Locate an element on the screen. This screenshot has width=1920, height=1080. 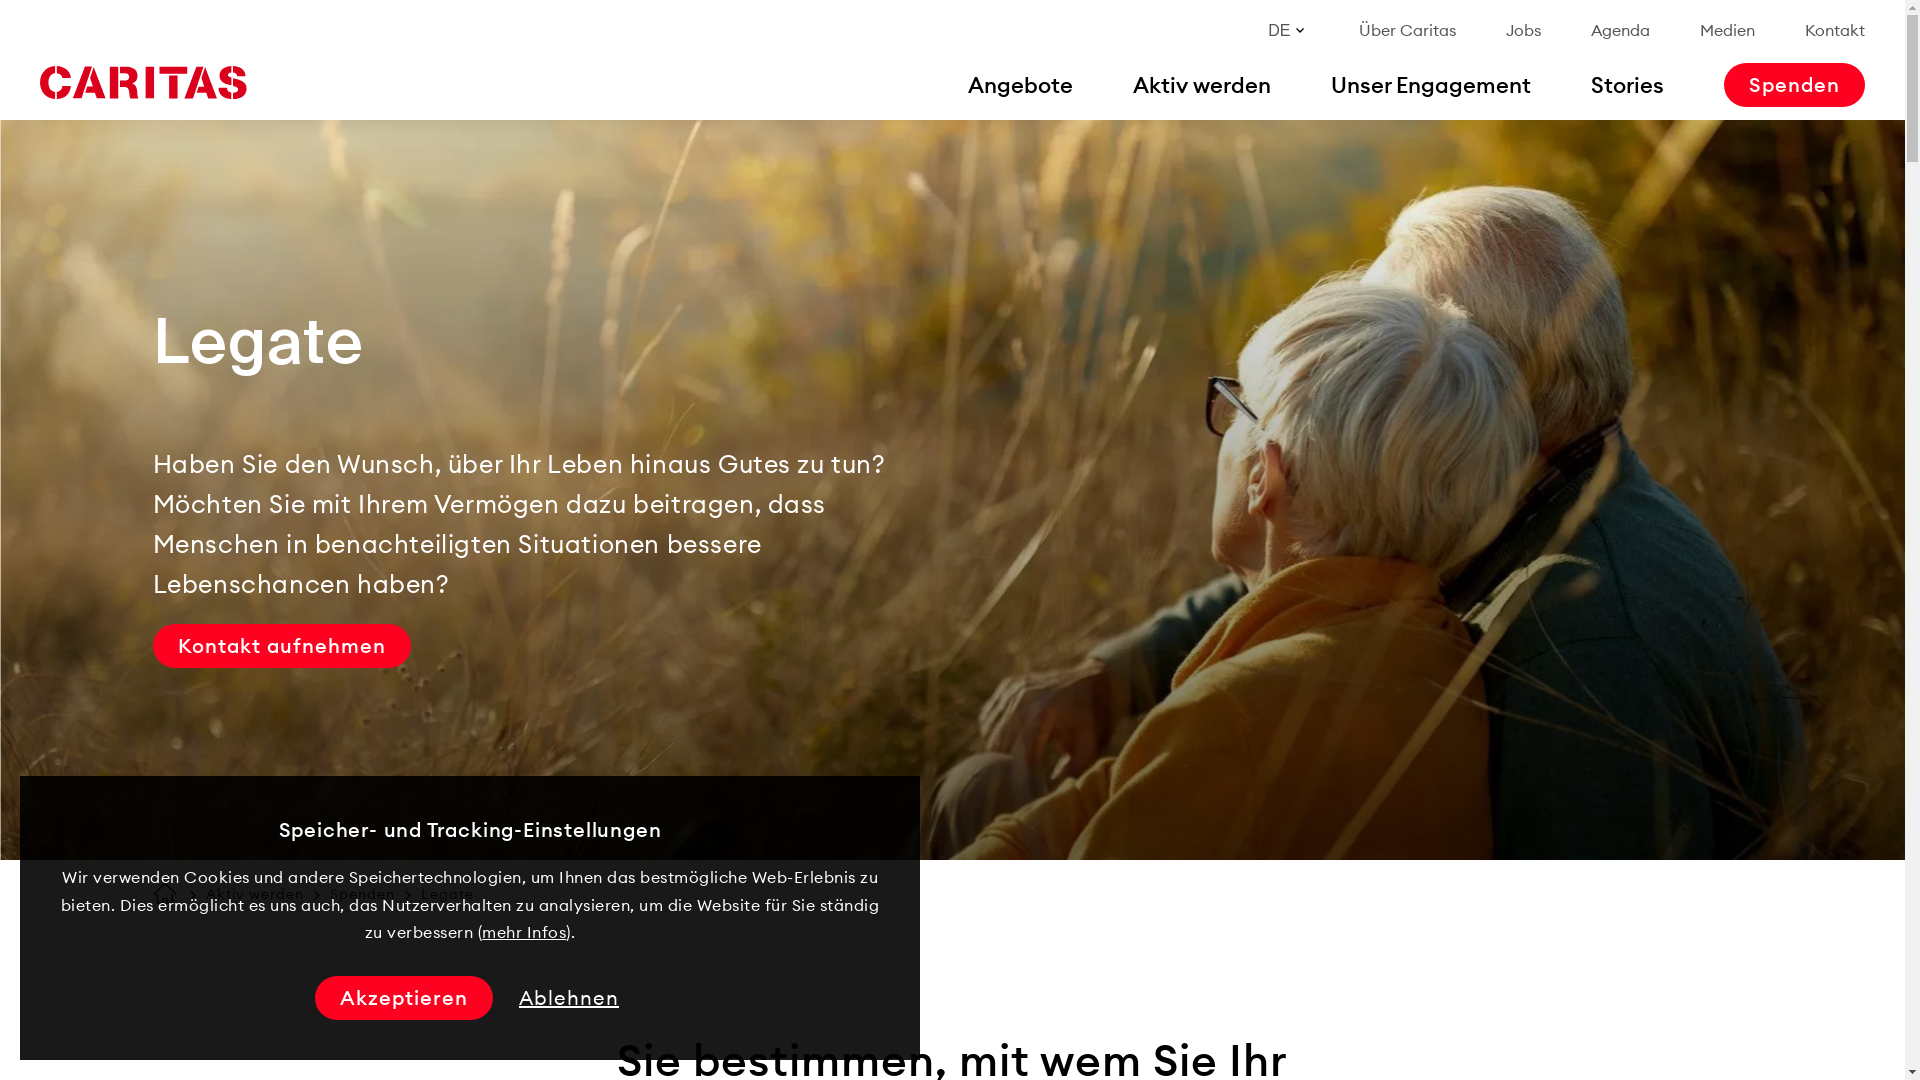
Kontakt is located at coordinates (1835, 30).